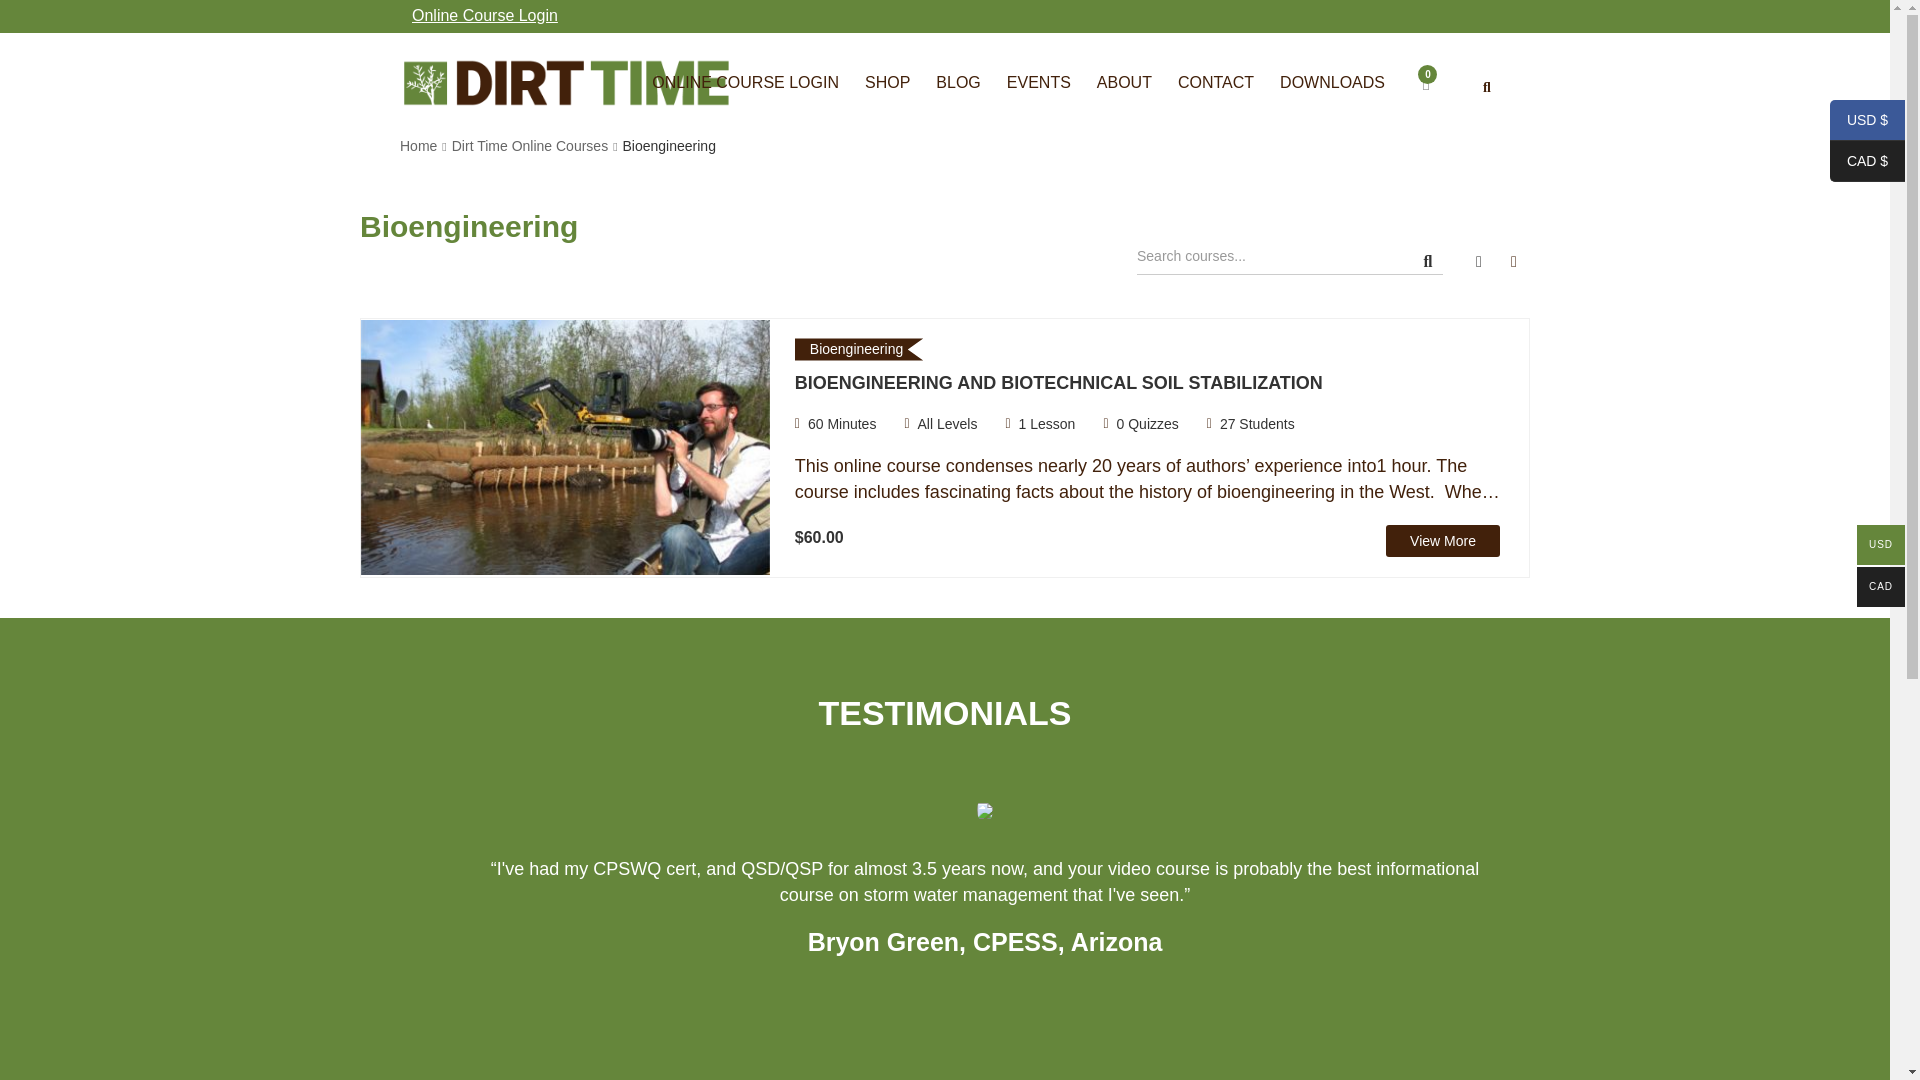 Image resolution: width=1920 pixels, height=1080 pixels. What do you see at coordinates (1479, 262) in the screenshot?
I see `Switch to grid` at bounding box center [1479, 262].